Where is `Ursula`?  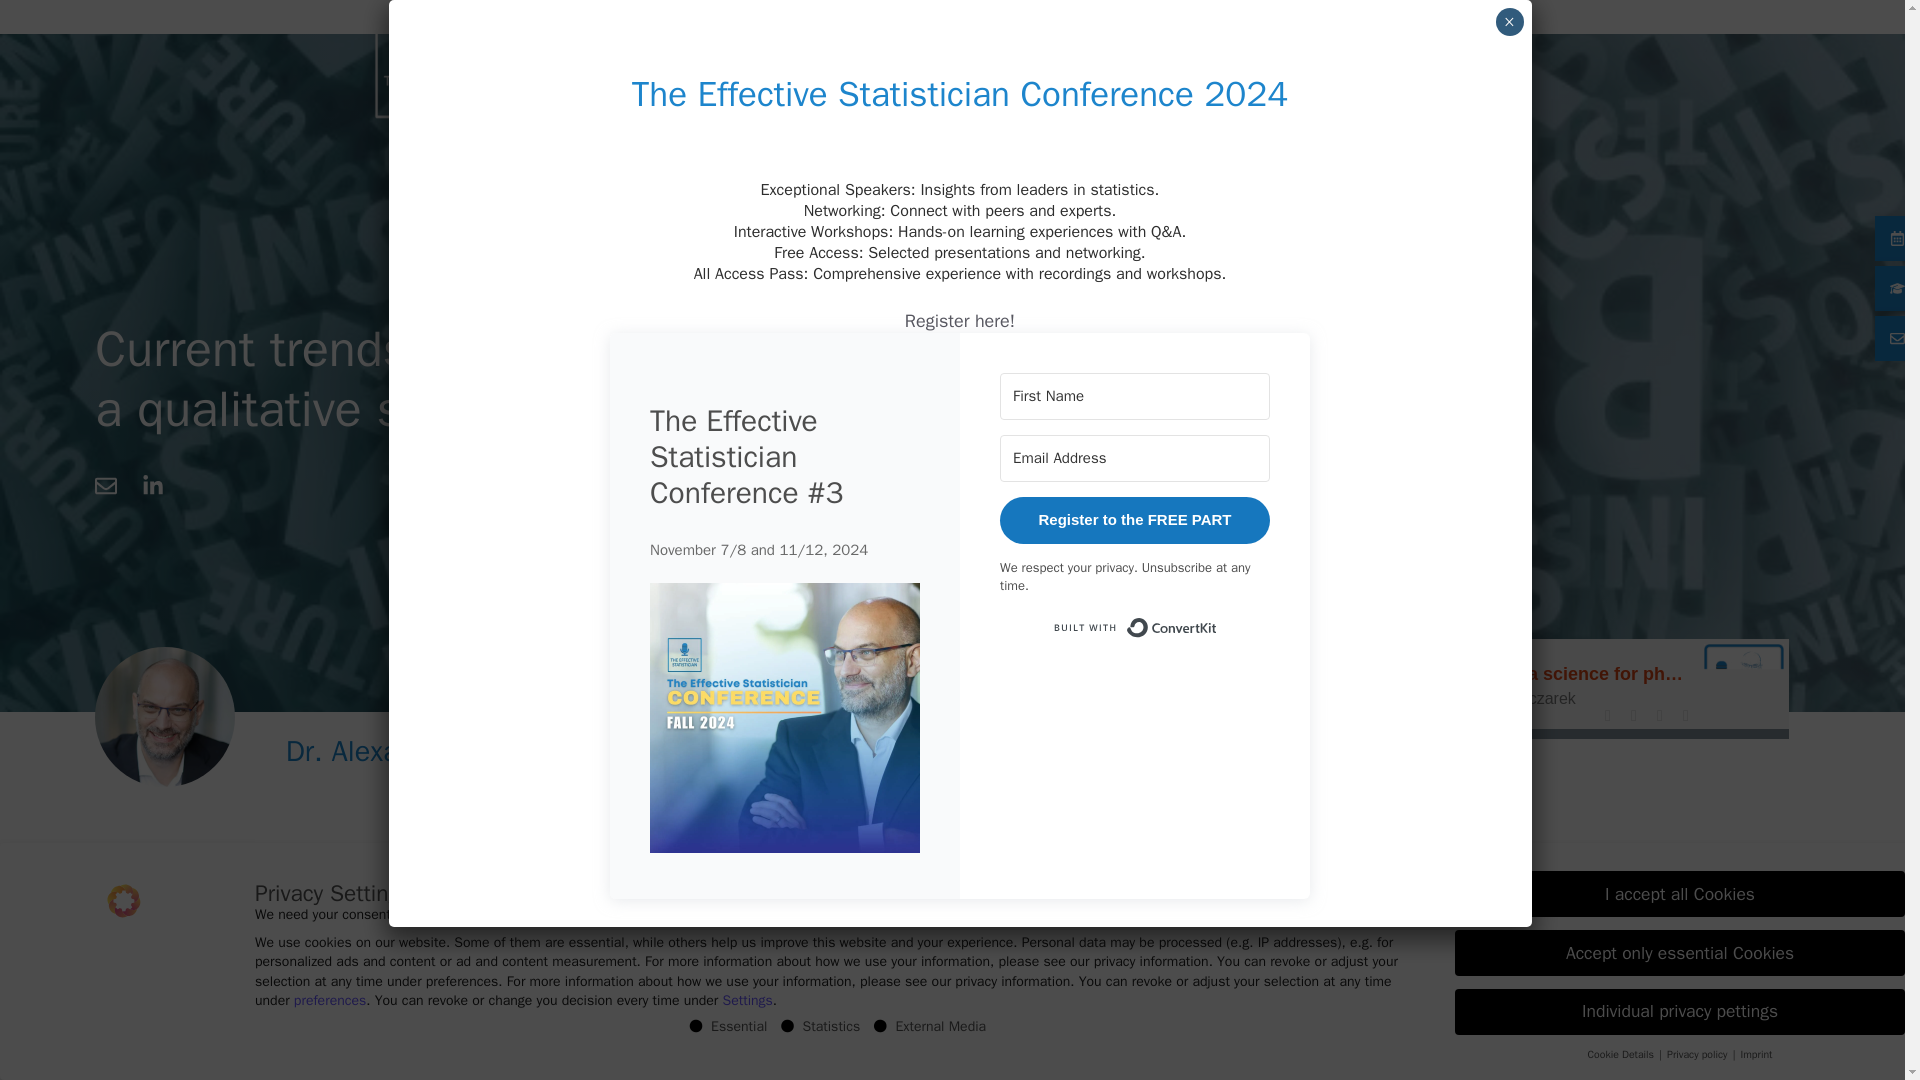
Ursula is located at coordinates (300, 1021).